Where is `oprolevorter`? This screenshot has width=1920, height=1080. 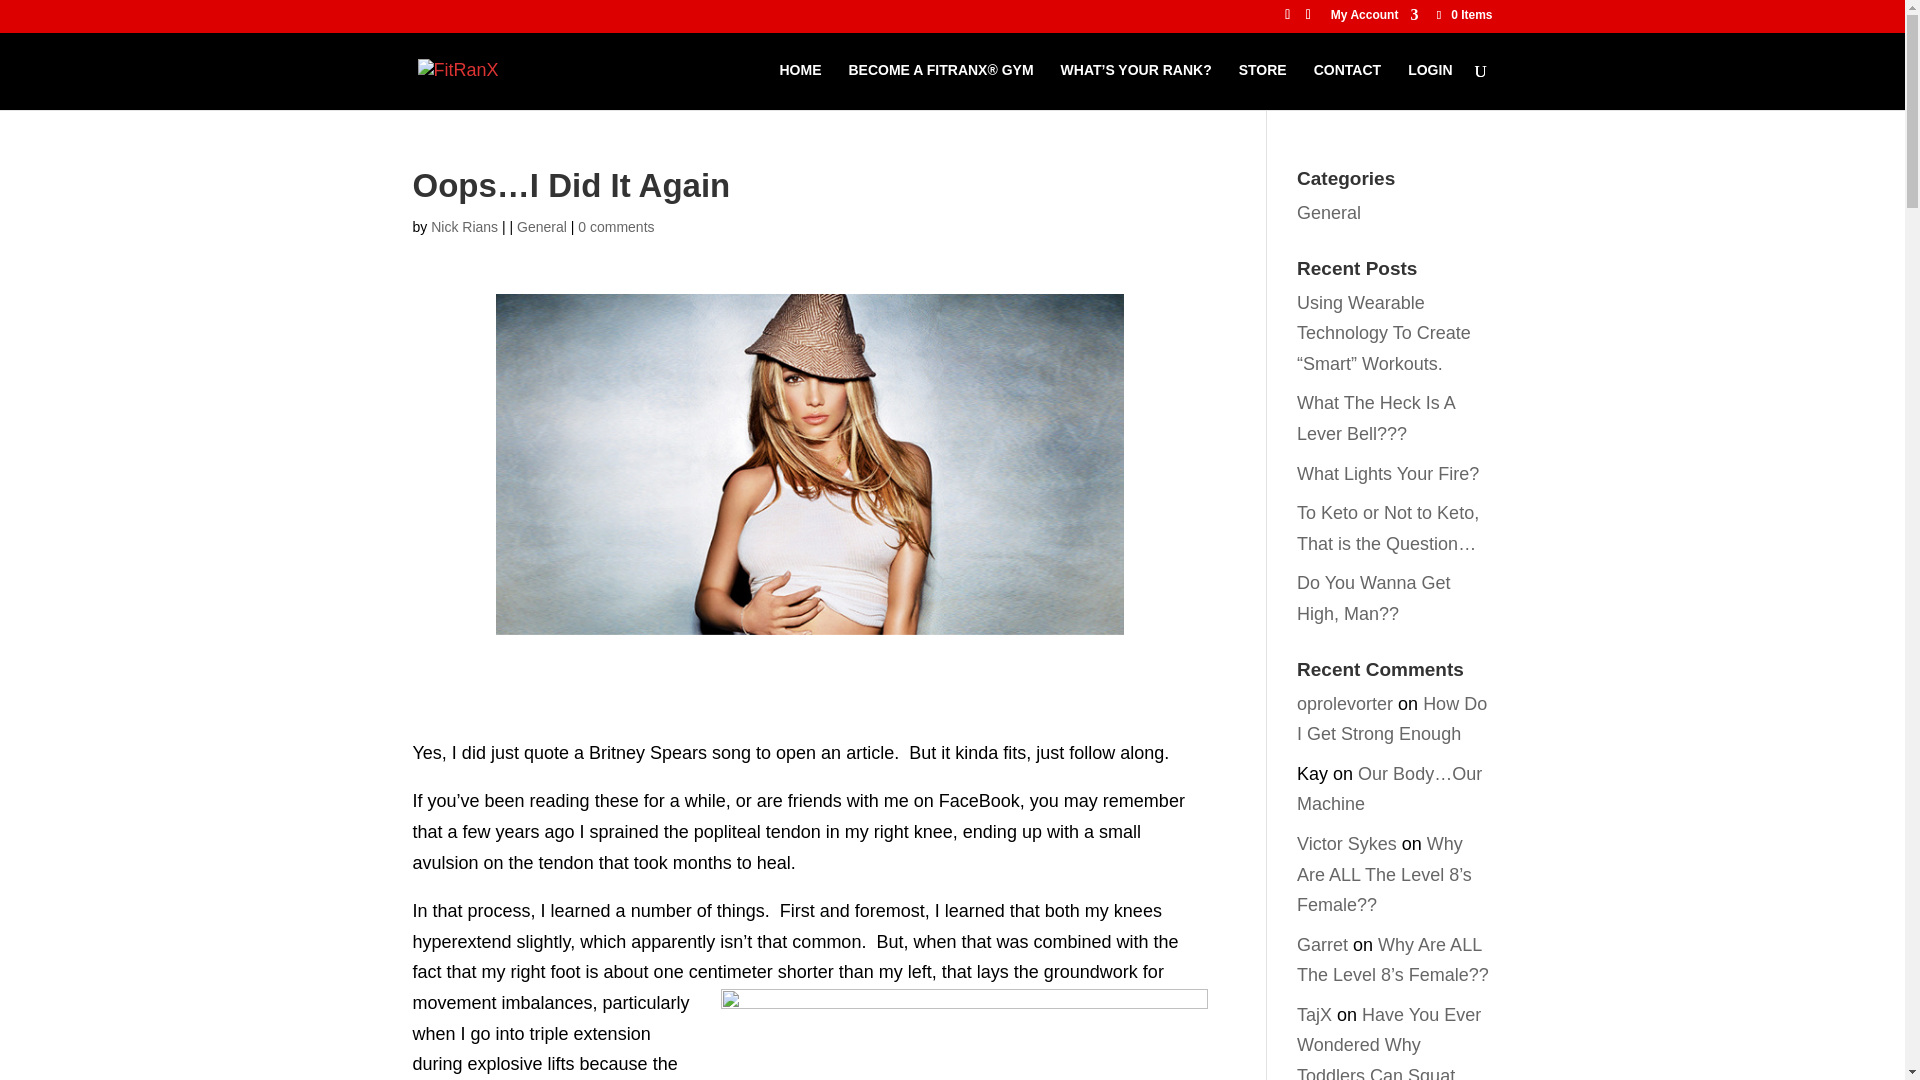
oprolevorter is located at coordinates (1345, 704).